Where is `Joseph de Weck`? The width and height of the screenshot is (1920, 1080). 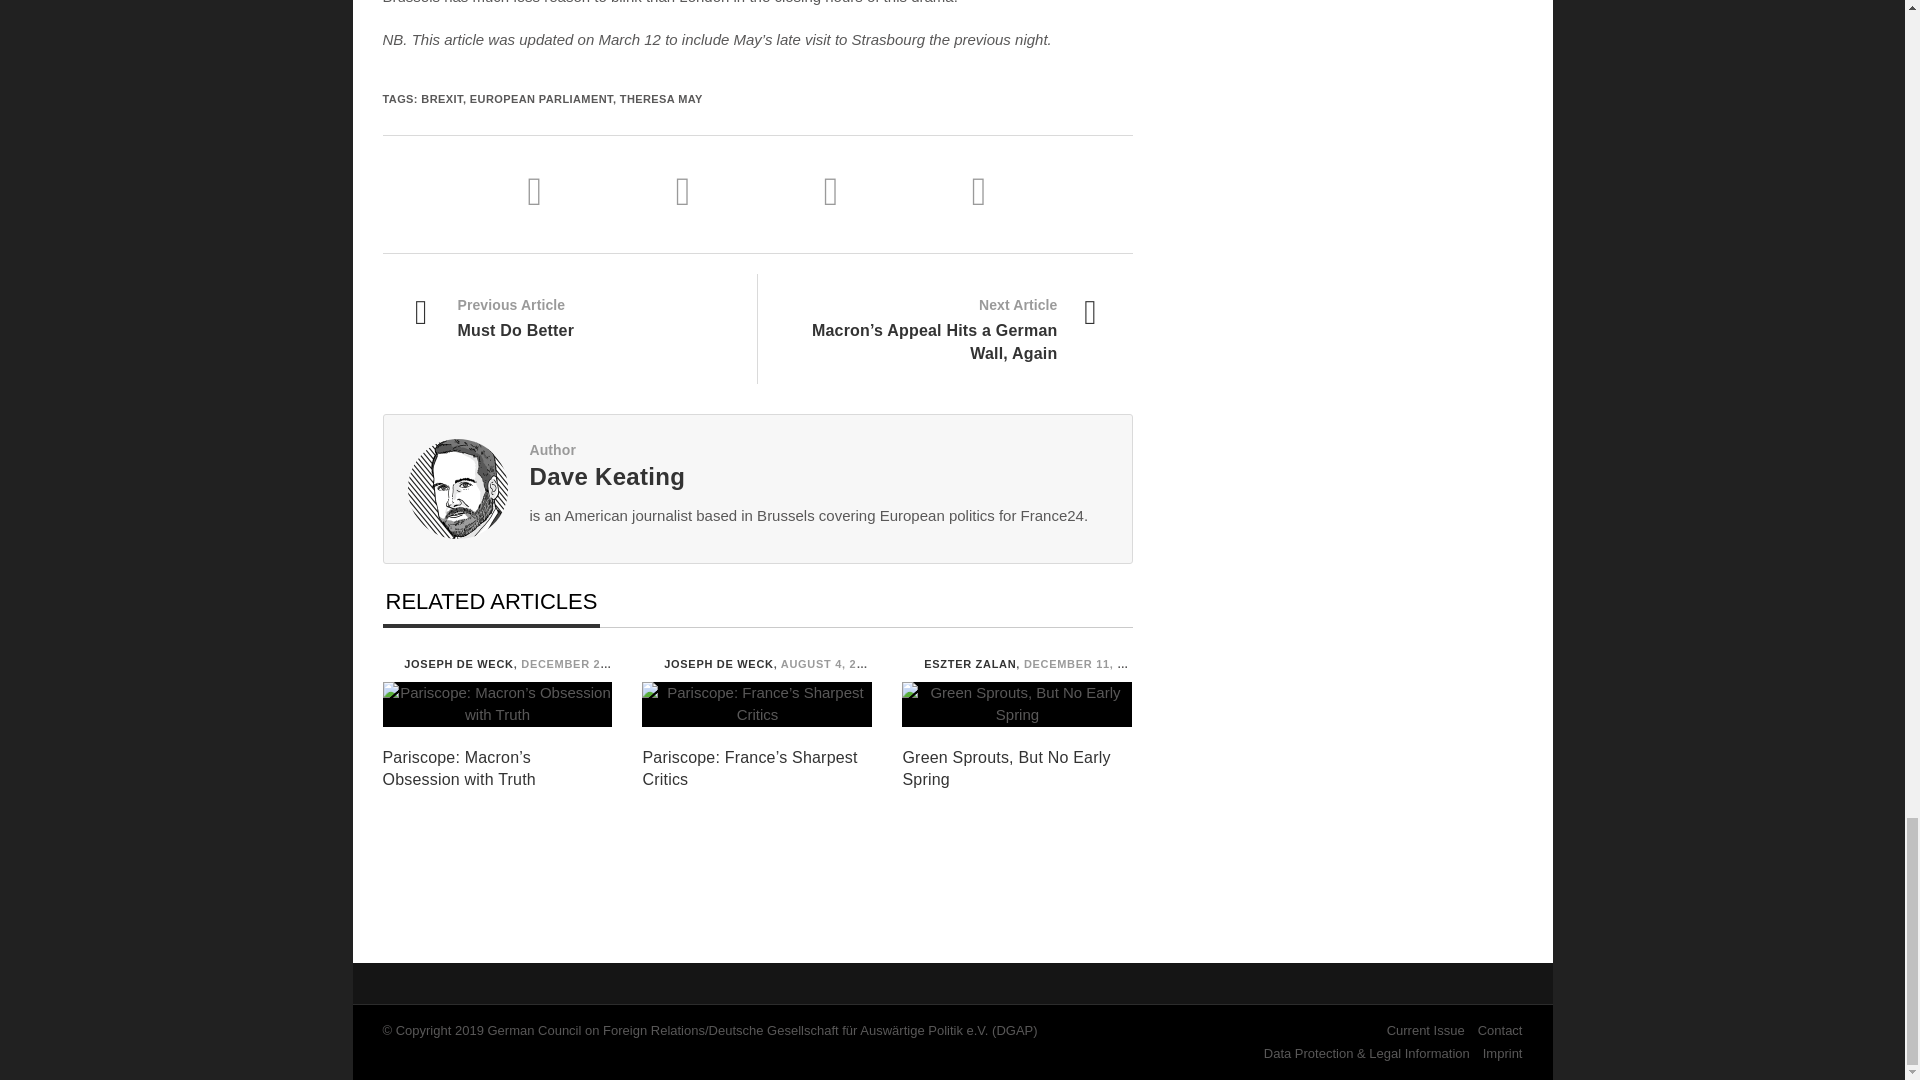 Joseph de Weck is located at coordinates (648, 662).